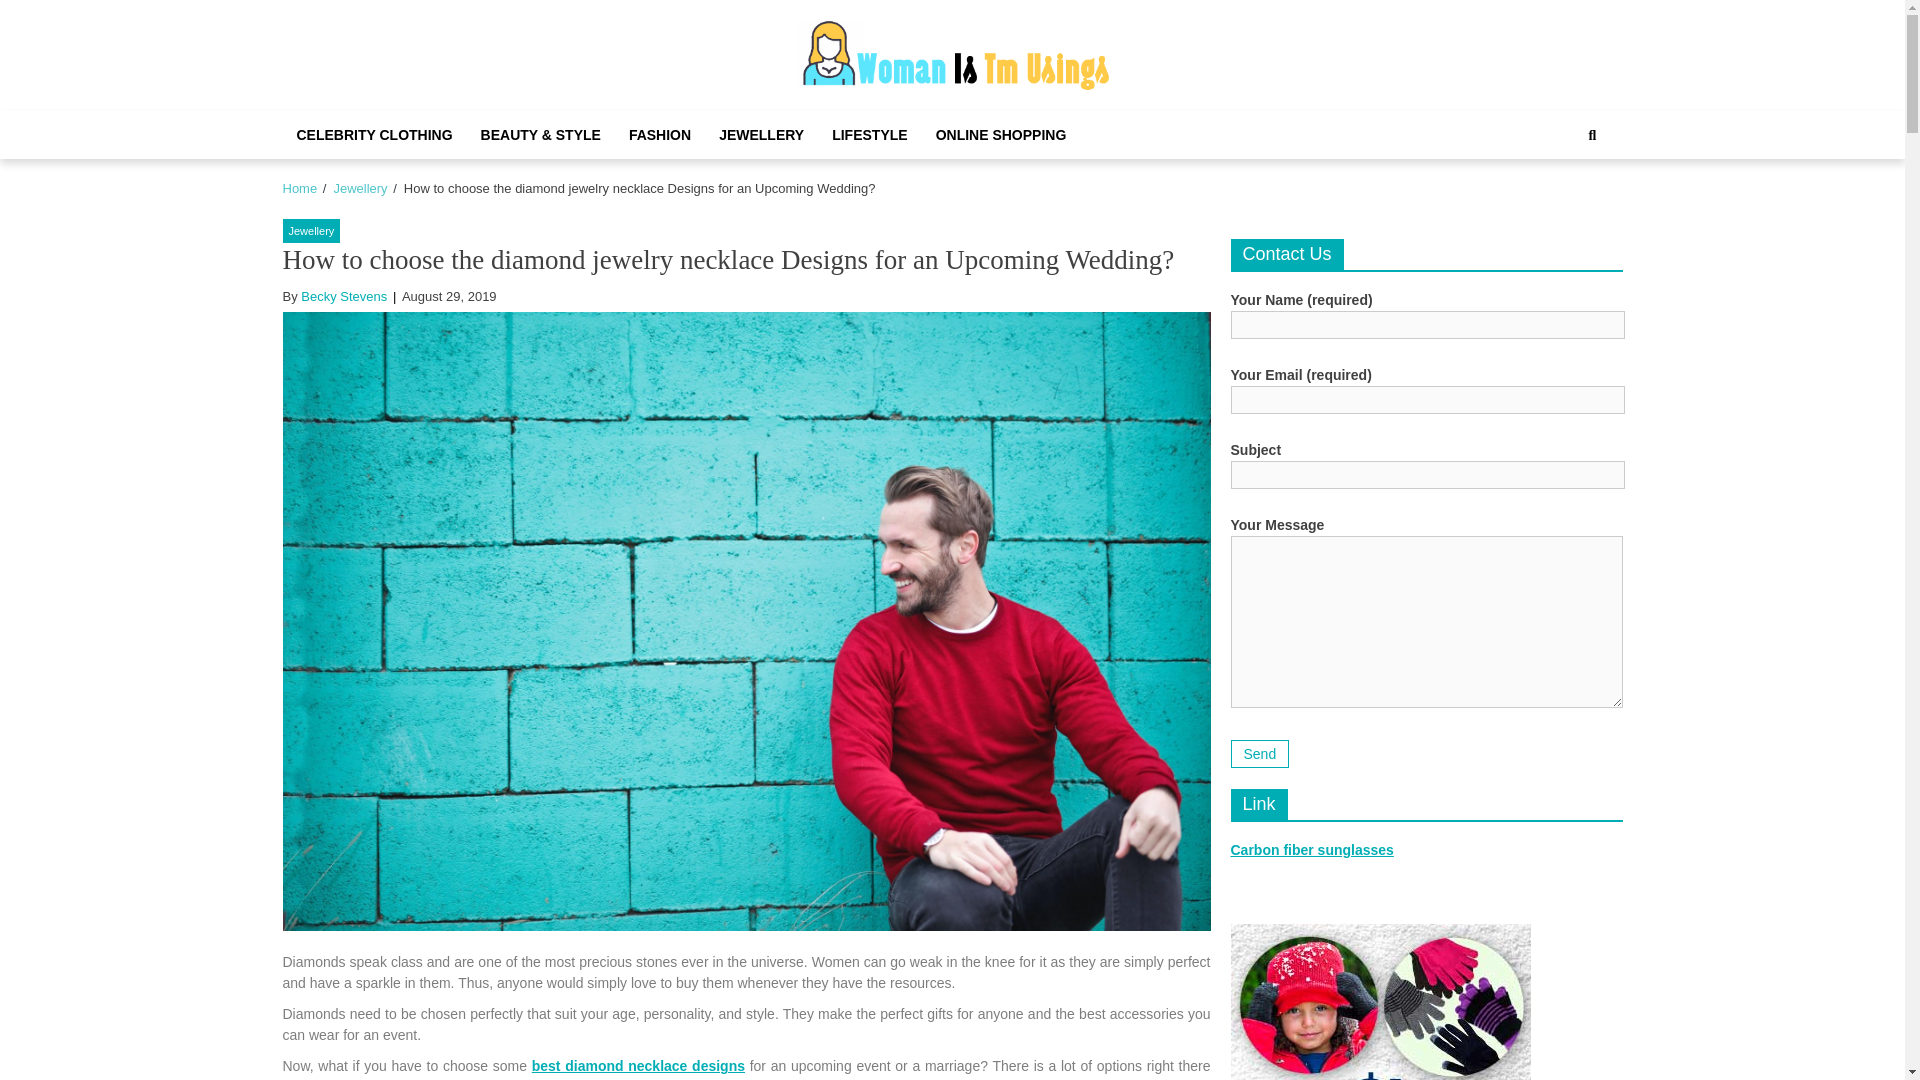 This screenshot has width=1920, height=1080. Describe the element at coordinates (1000, 134) in the screenshot. I see `ONLINE SHOPPING` at that location.